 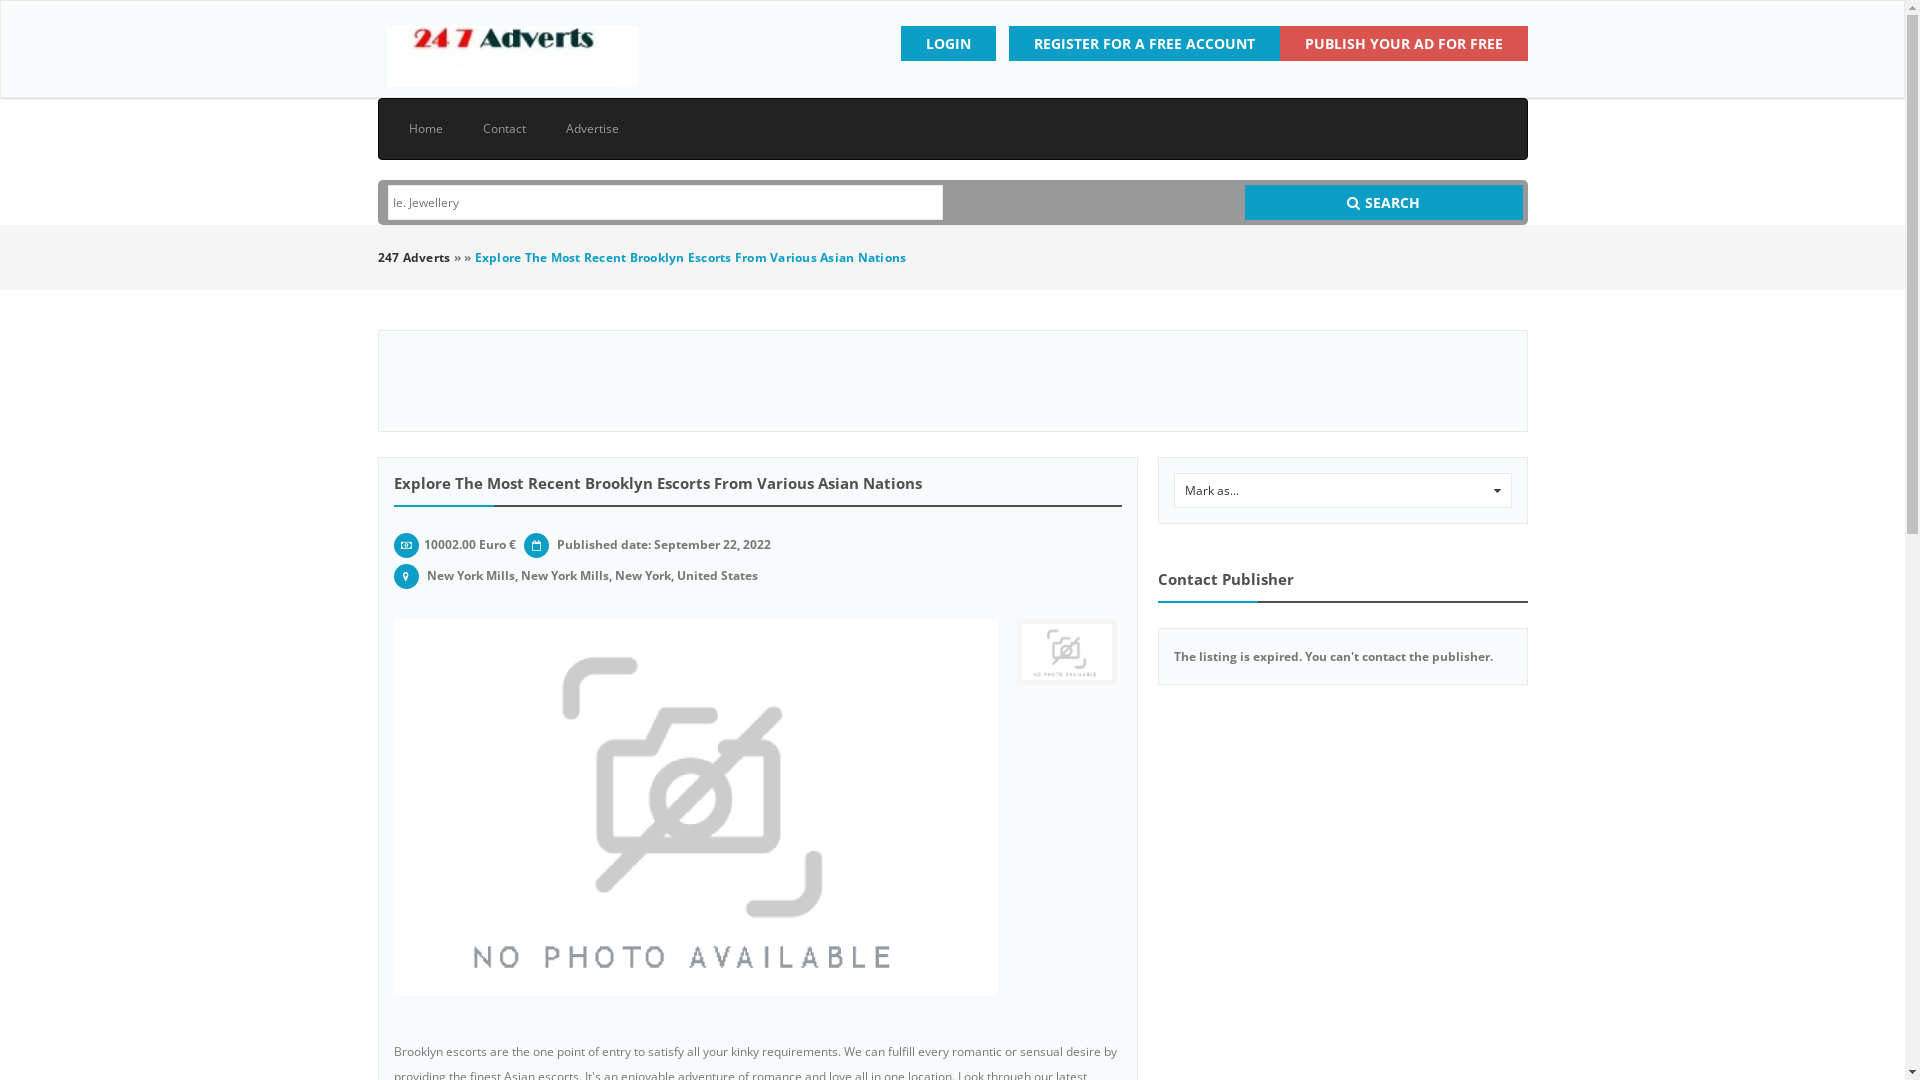 I want to click on PUBLISH YOUR AD FOR FREE, so click(x=1404, y=44).